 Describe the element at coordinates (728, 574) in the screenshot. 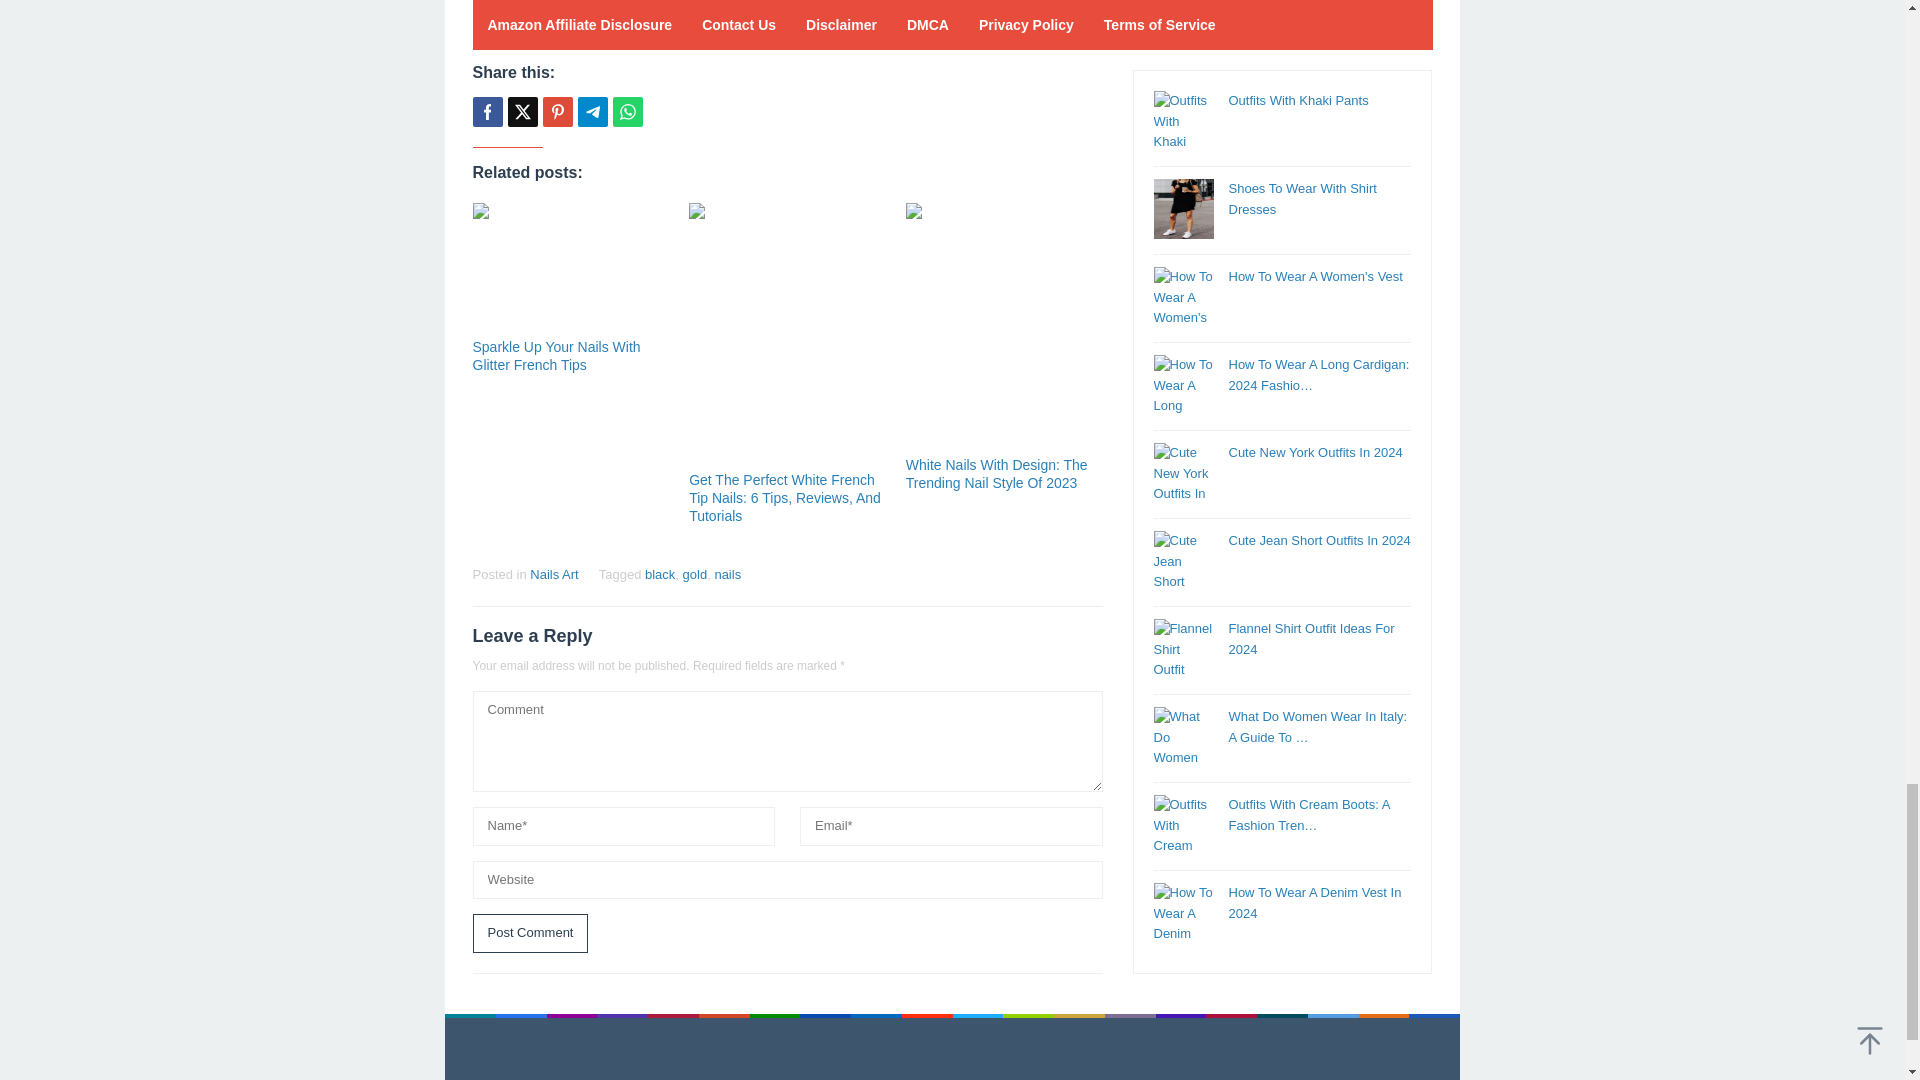

I see `nails` at that location.